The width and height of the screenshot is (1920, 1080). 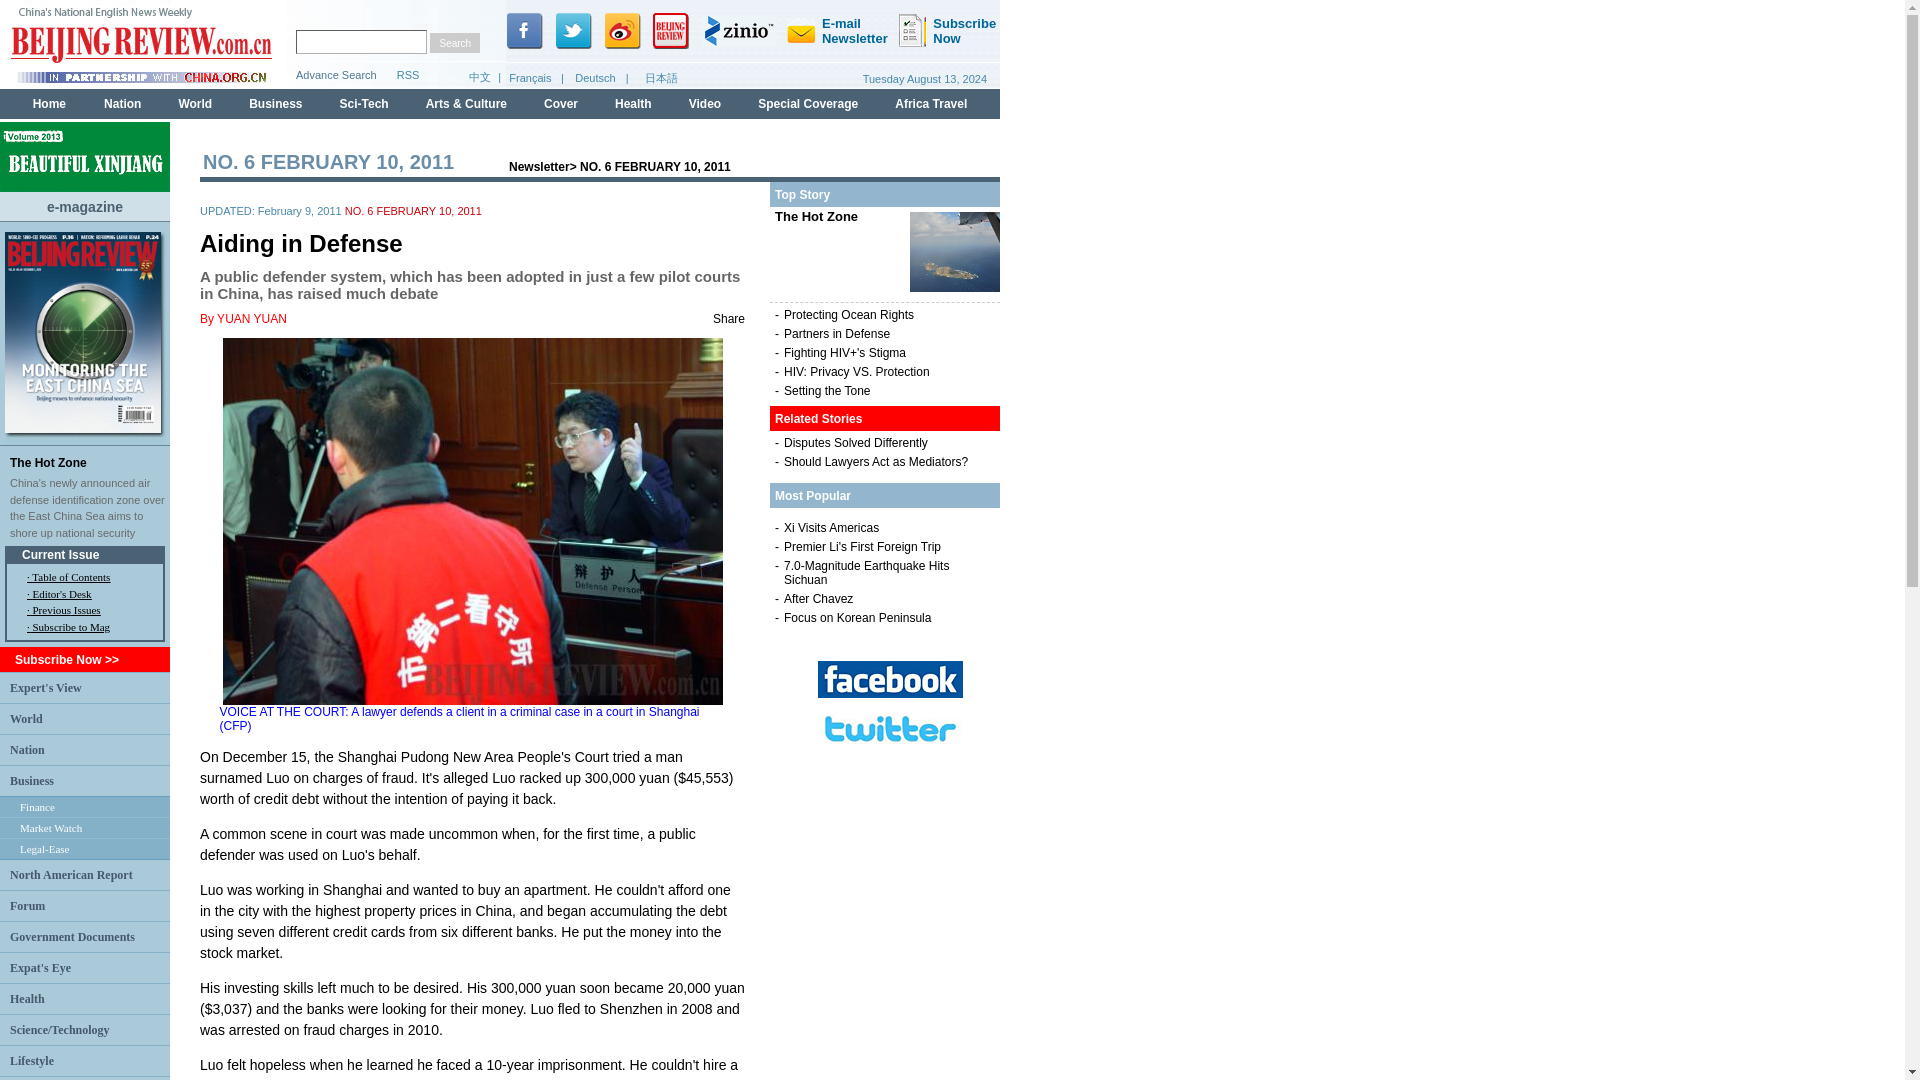 What do you see at coordinates (31, 781) in the screenshot?
I see `Business` at bounding box center [31, 781].